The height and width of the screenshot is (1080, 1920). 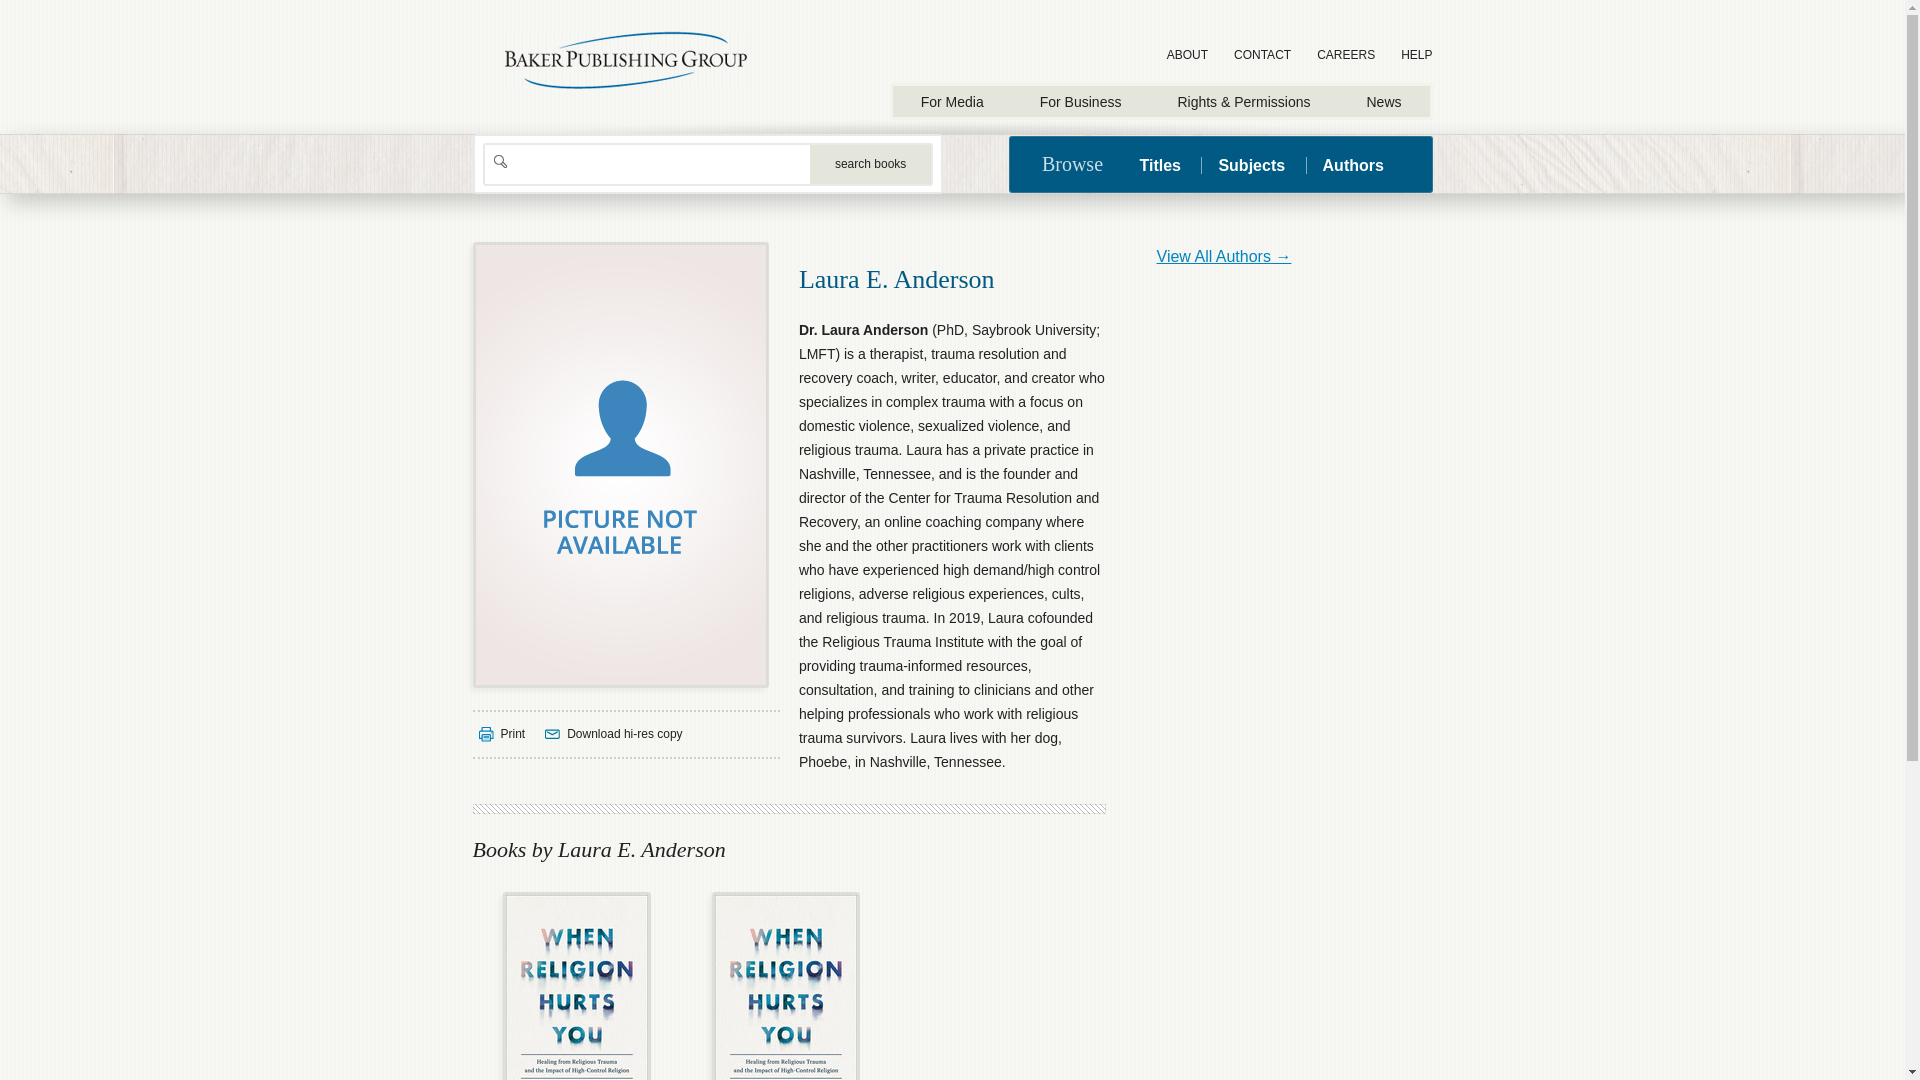 What do you see at coordinates (870, 164) in the screenshot?
I see `Search Books` at bounding box center [870, 164].